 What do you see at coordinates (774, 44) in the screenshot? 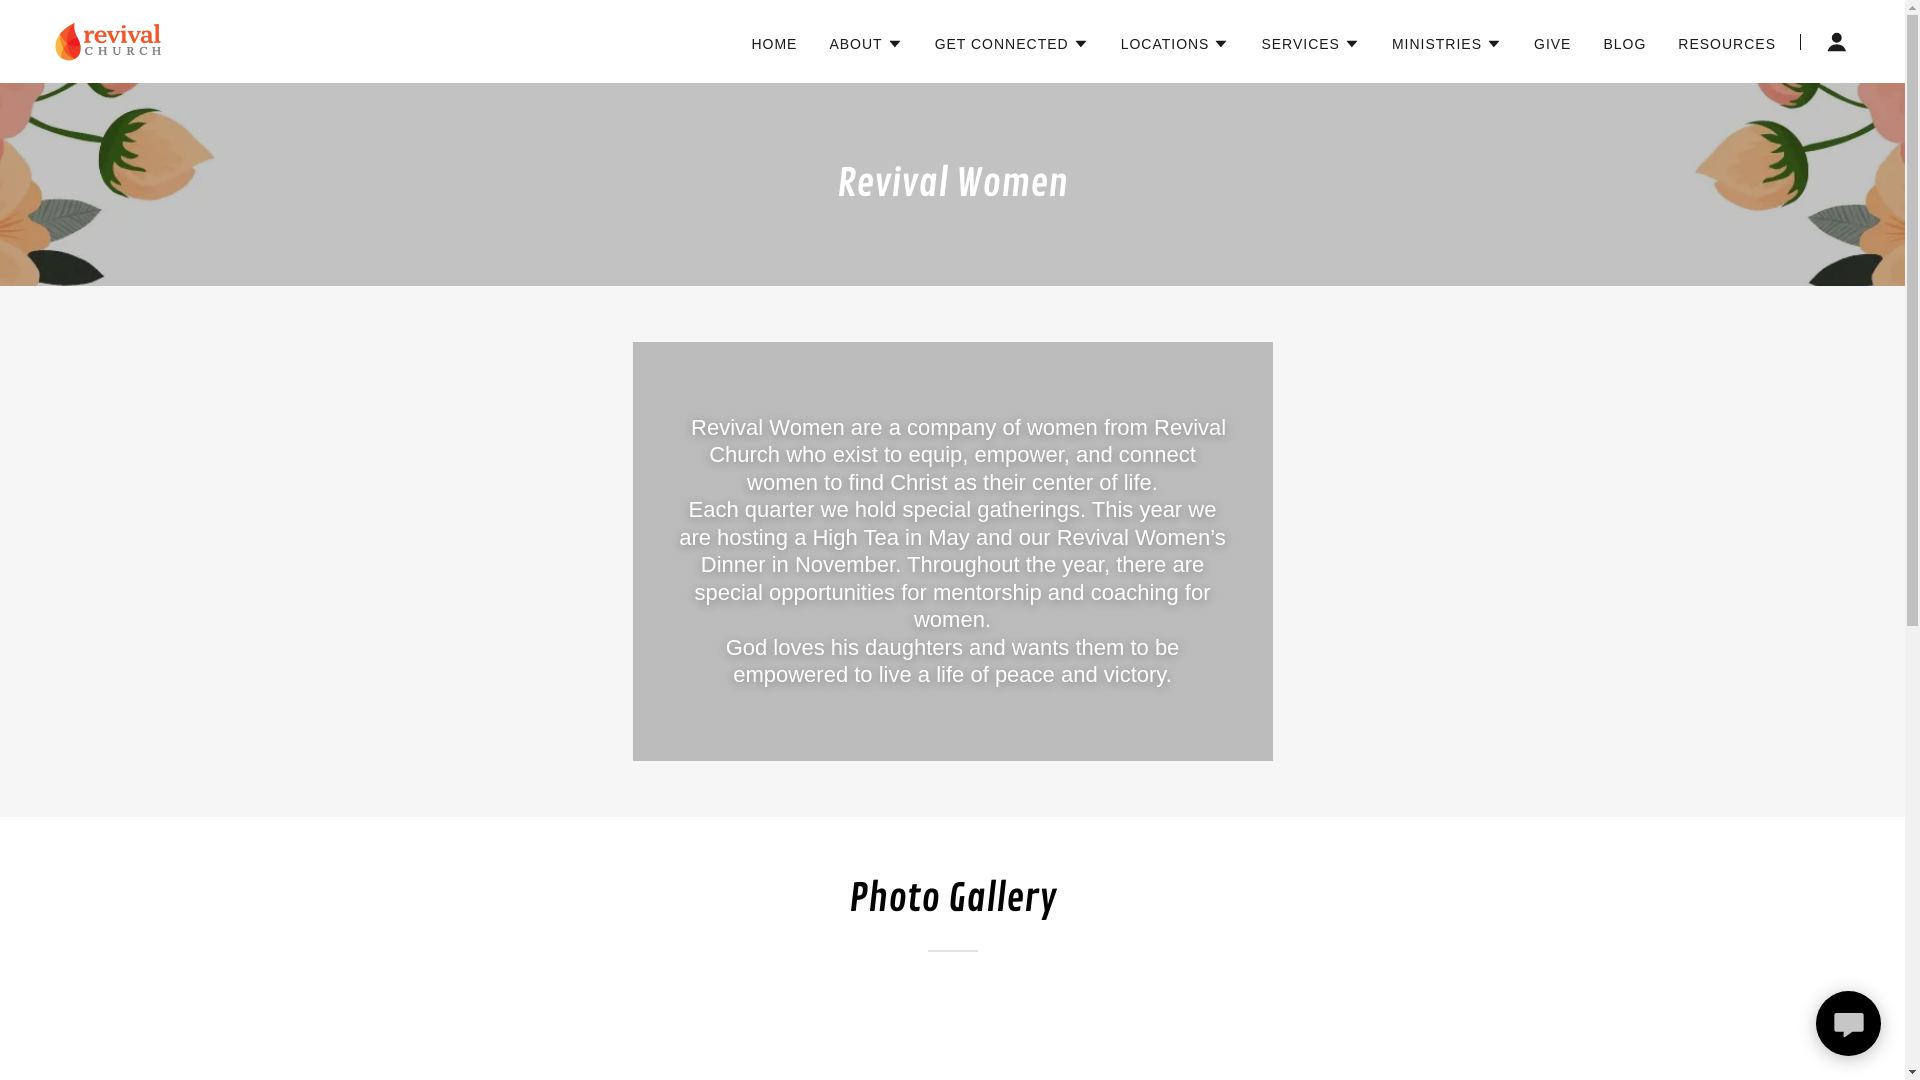
I see `HOME` at bounding box center [774, 44].